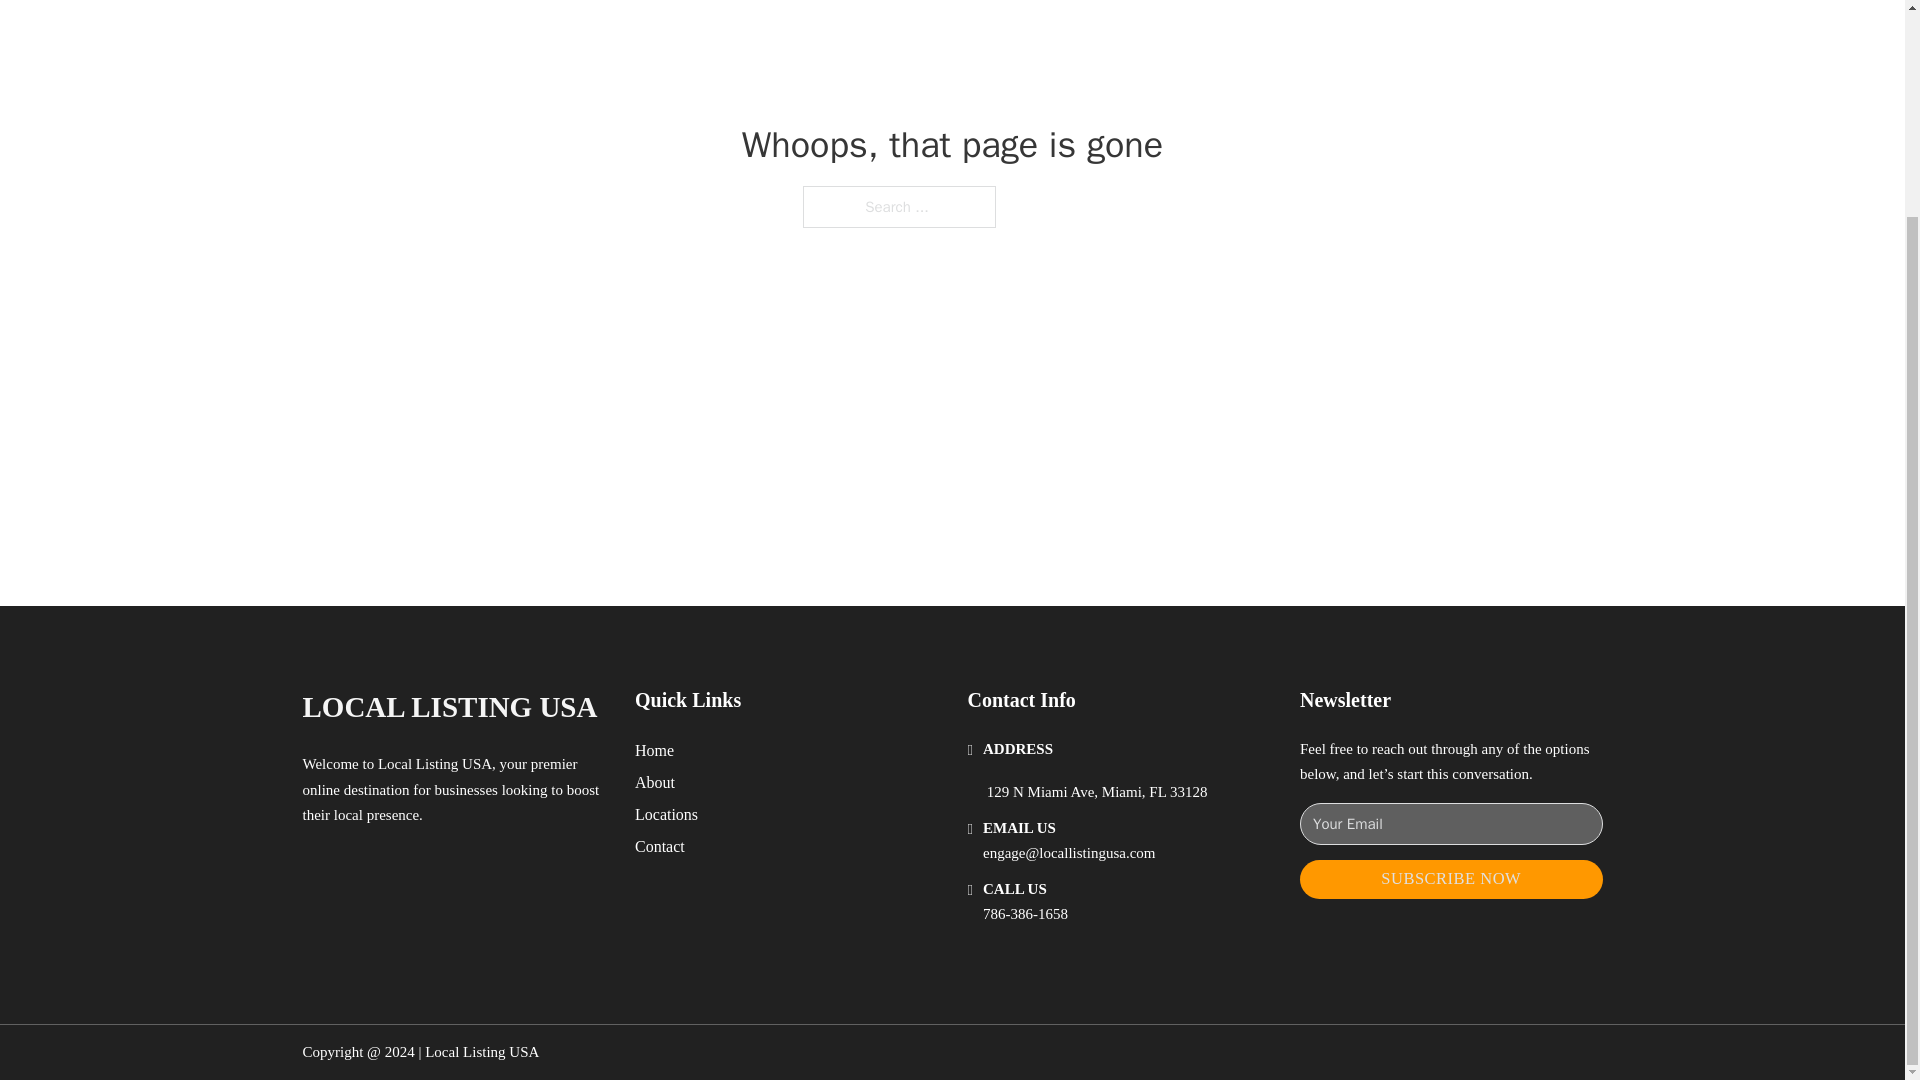 Image resolution: width=1920 pixels, height=1080 pixels. I want to click on Locations, so click(666, 814).